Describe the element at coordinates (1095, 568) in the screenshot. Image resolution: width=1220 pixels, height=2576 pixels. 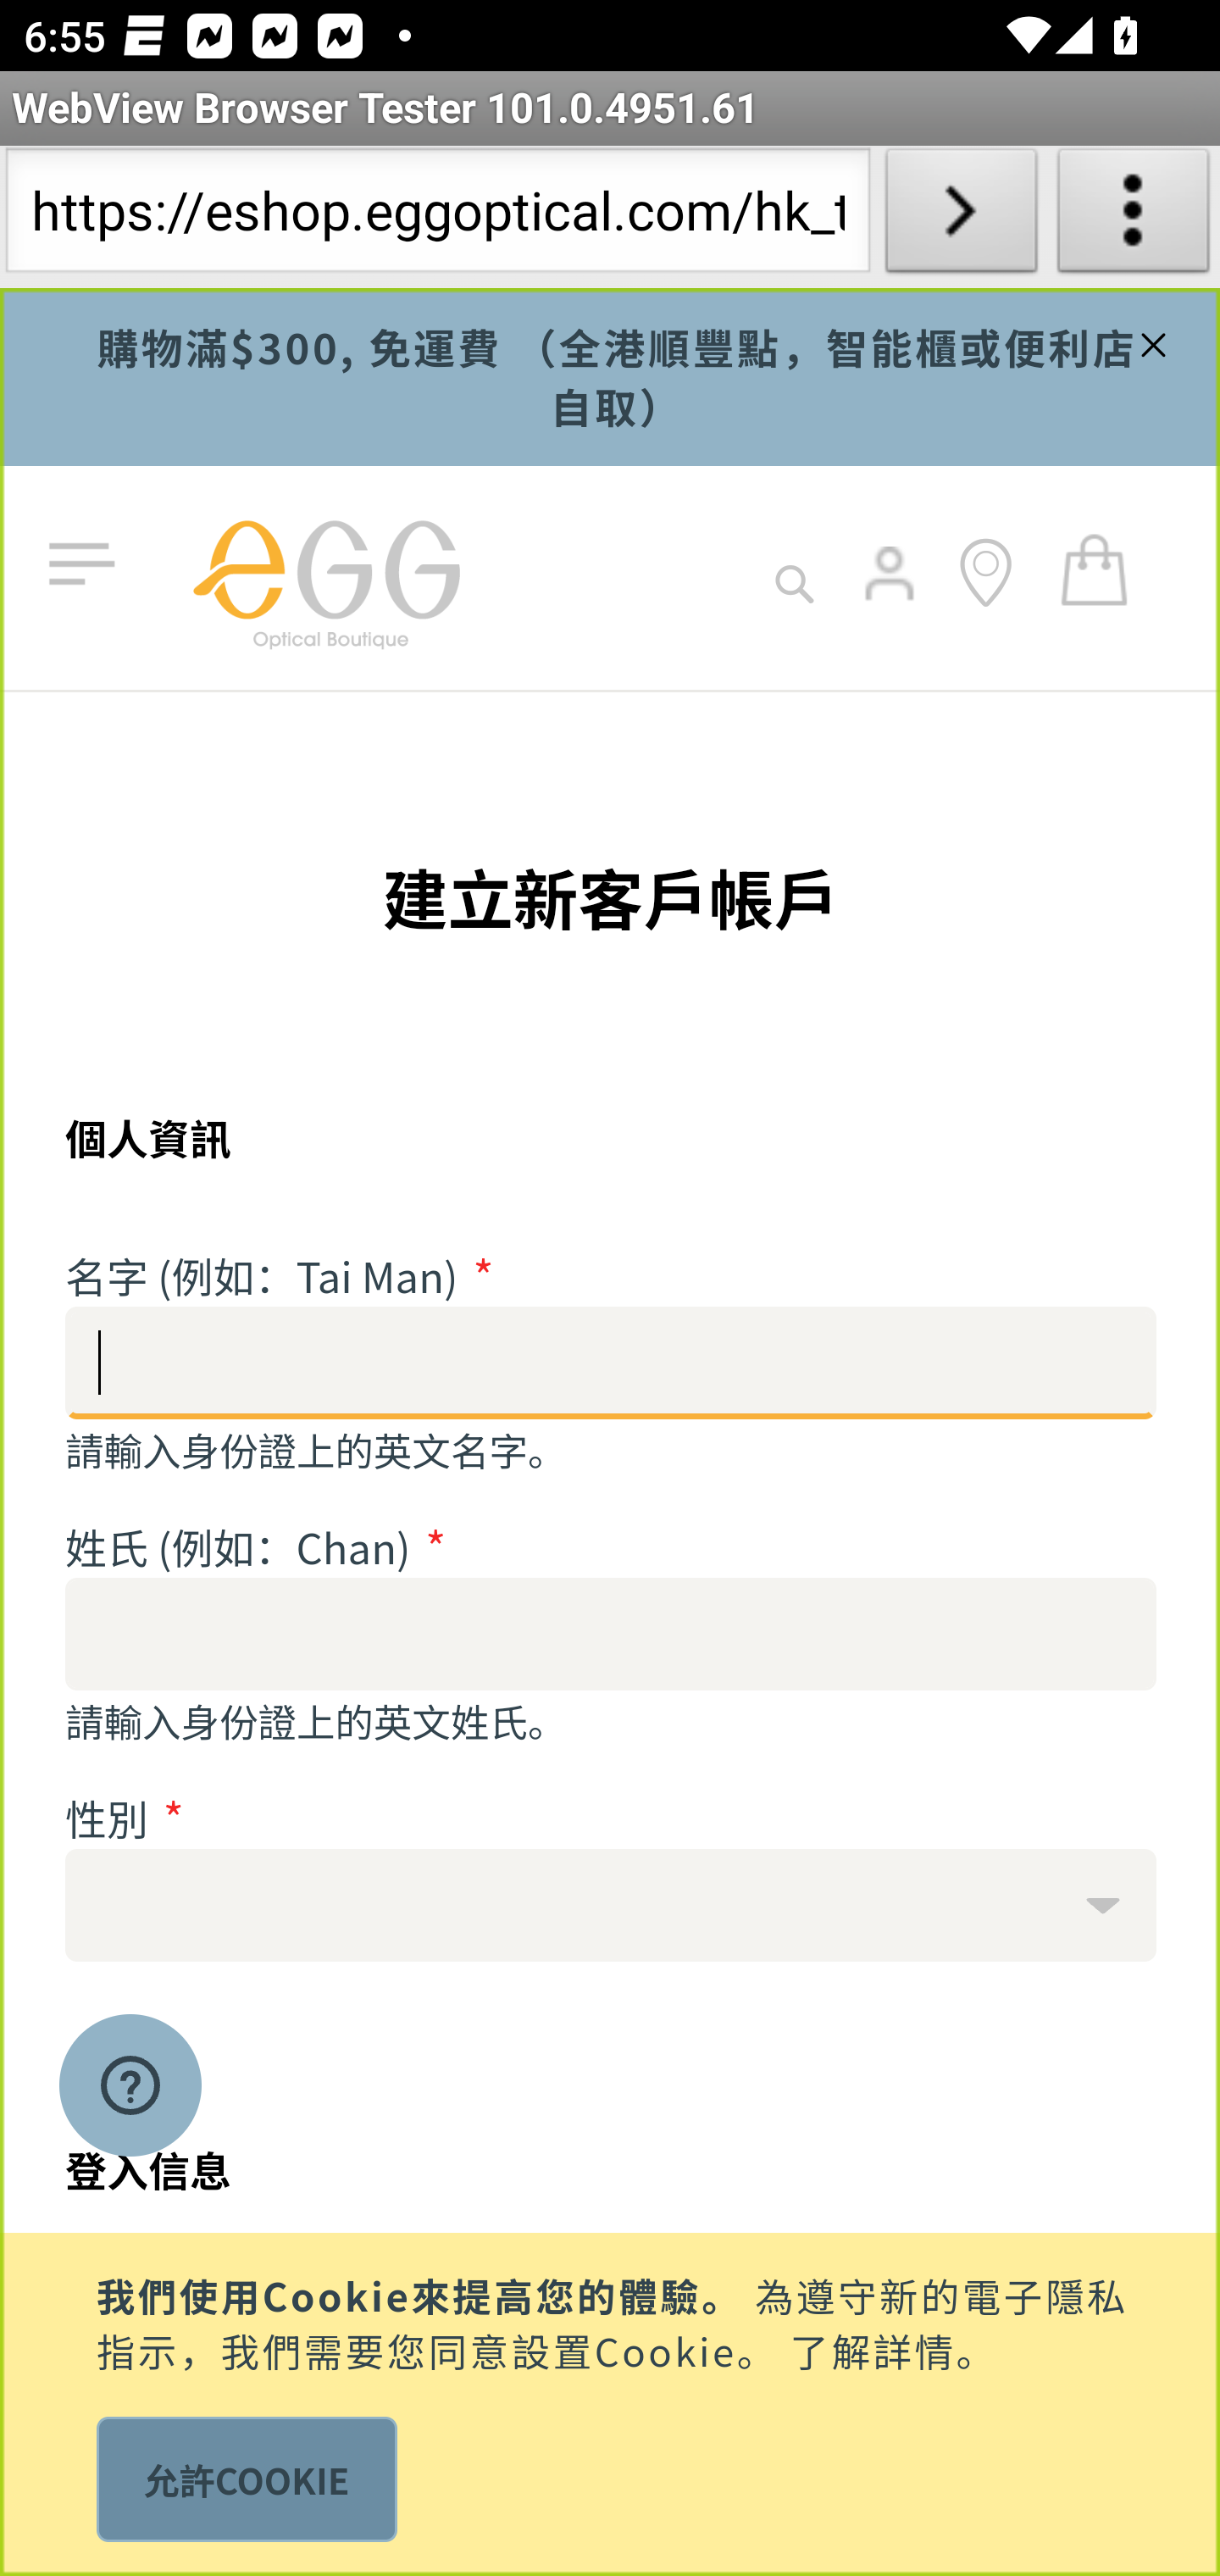
I see `我的購物車` at that location.